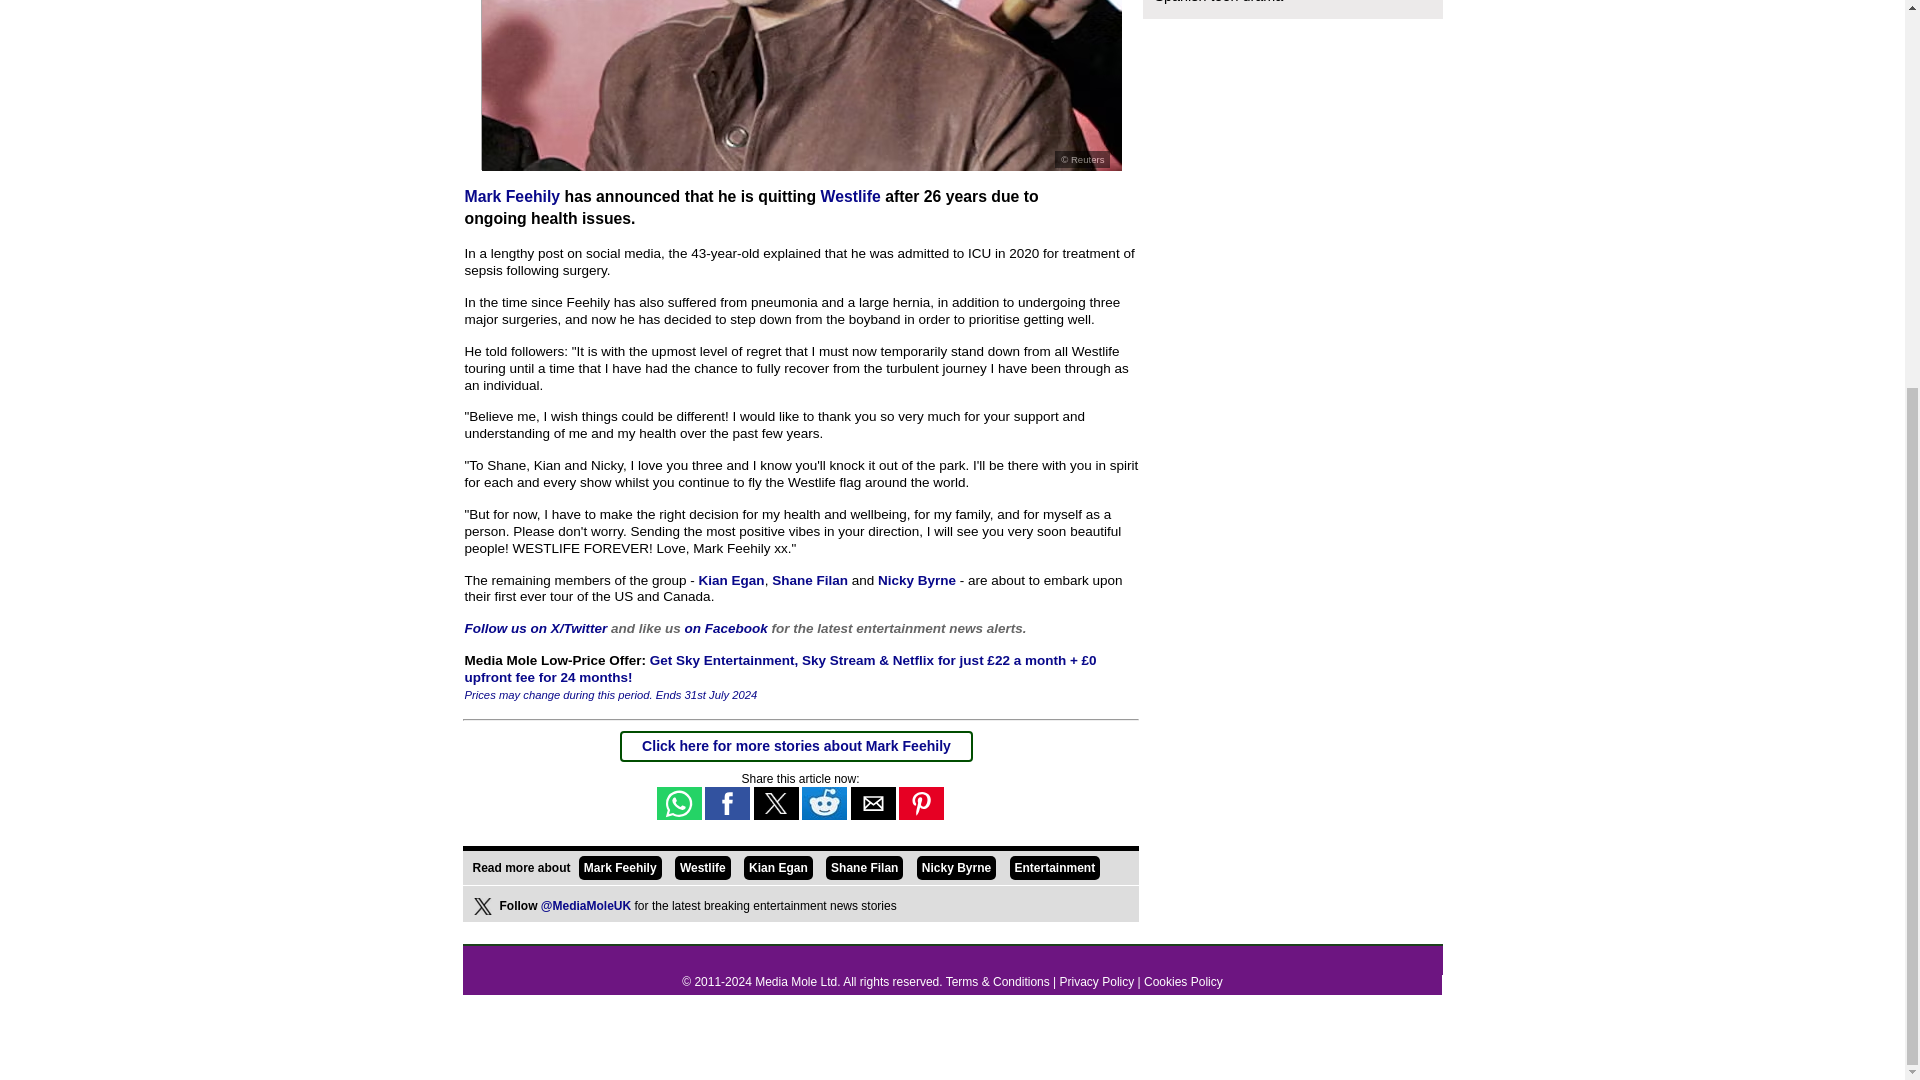 This screenshot has height=1080, width=1920. What do you see at coordinates (610, 702) in the screenshot?
I see `Prices may change during this period. Ends 31st July 2024` at bounding box center [610, 702].